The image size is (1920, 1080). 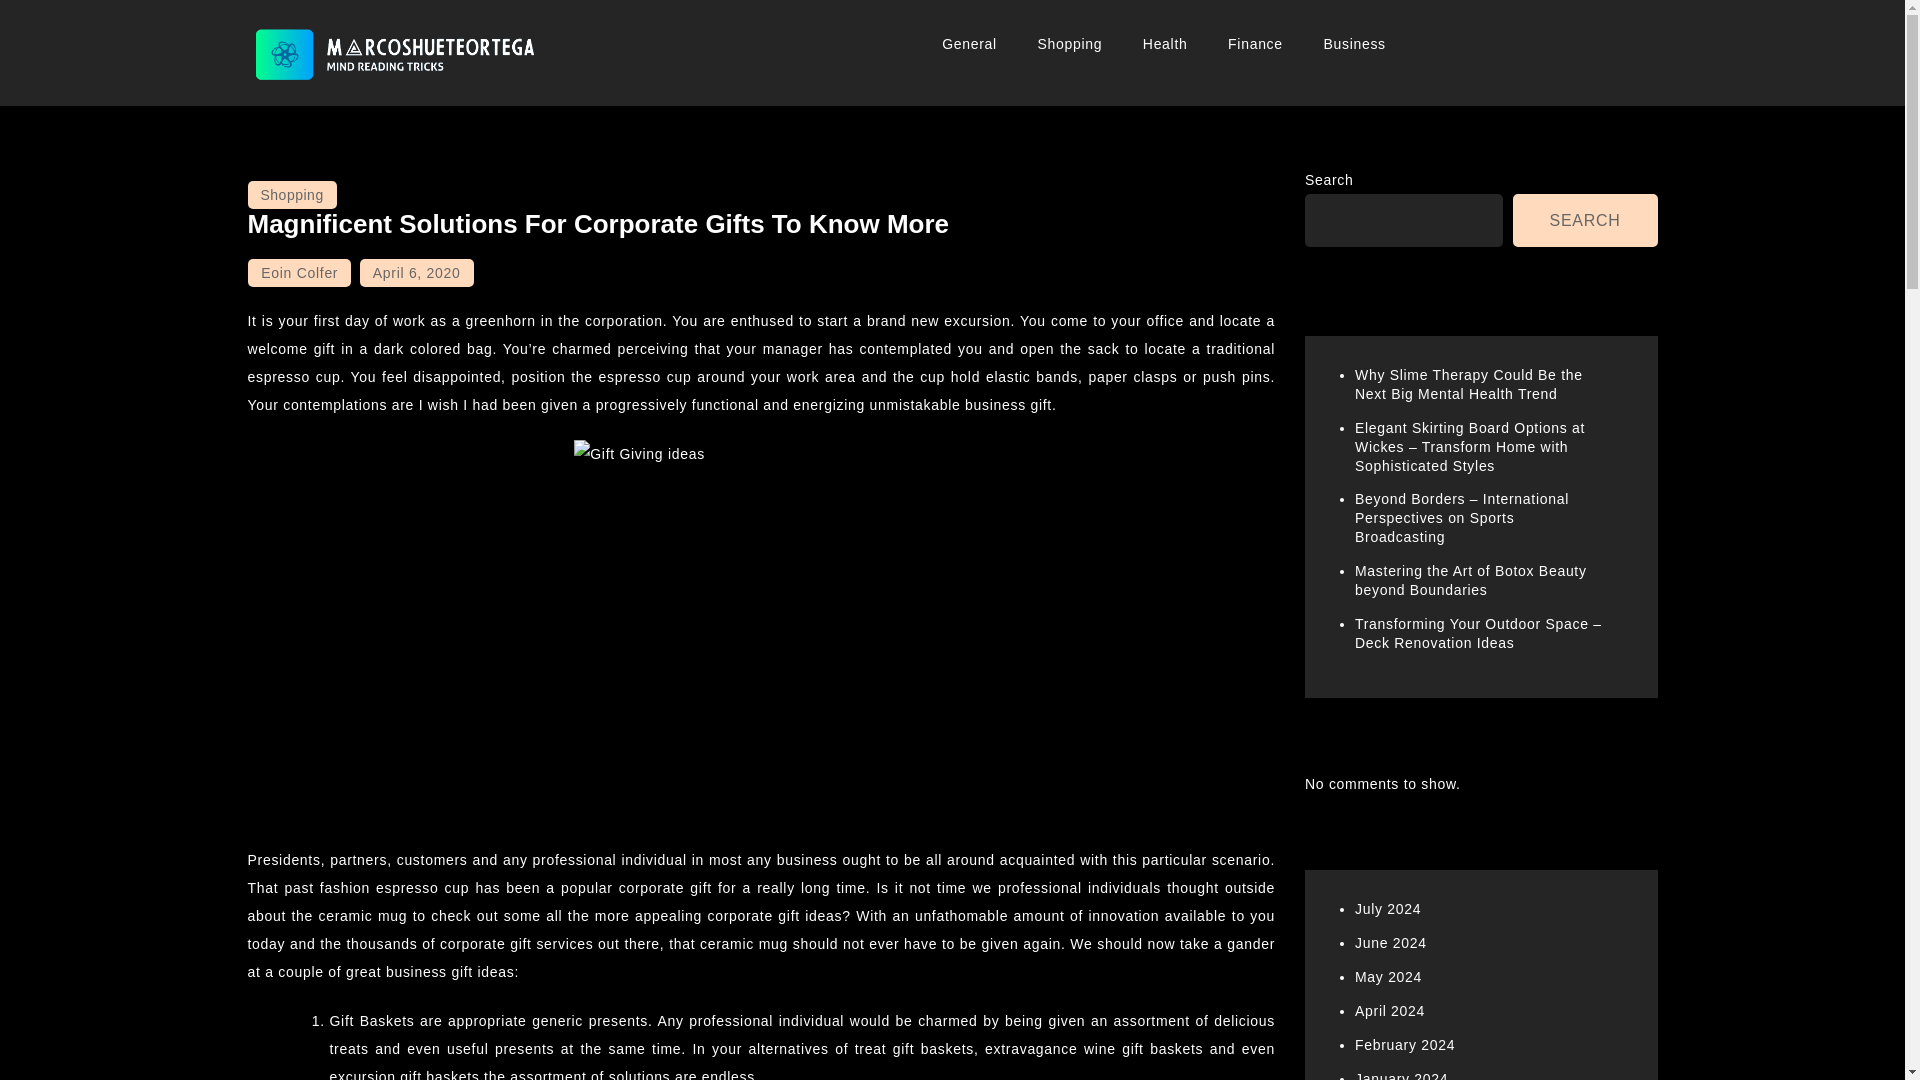 I want to click on SEARCH, so click(x=1585, y=220).